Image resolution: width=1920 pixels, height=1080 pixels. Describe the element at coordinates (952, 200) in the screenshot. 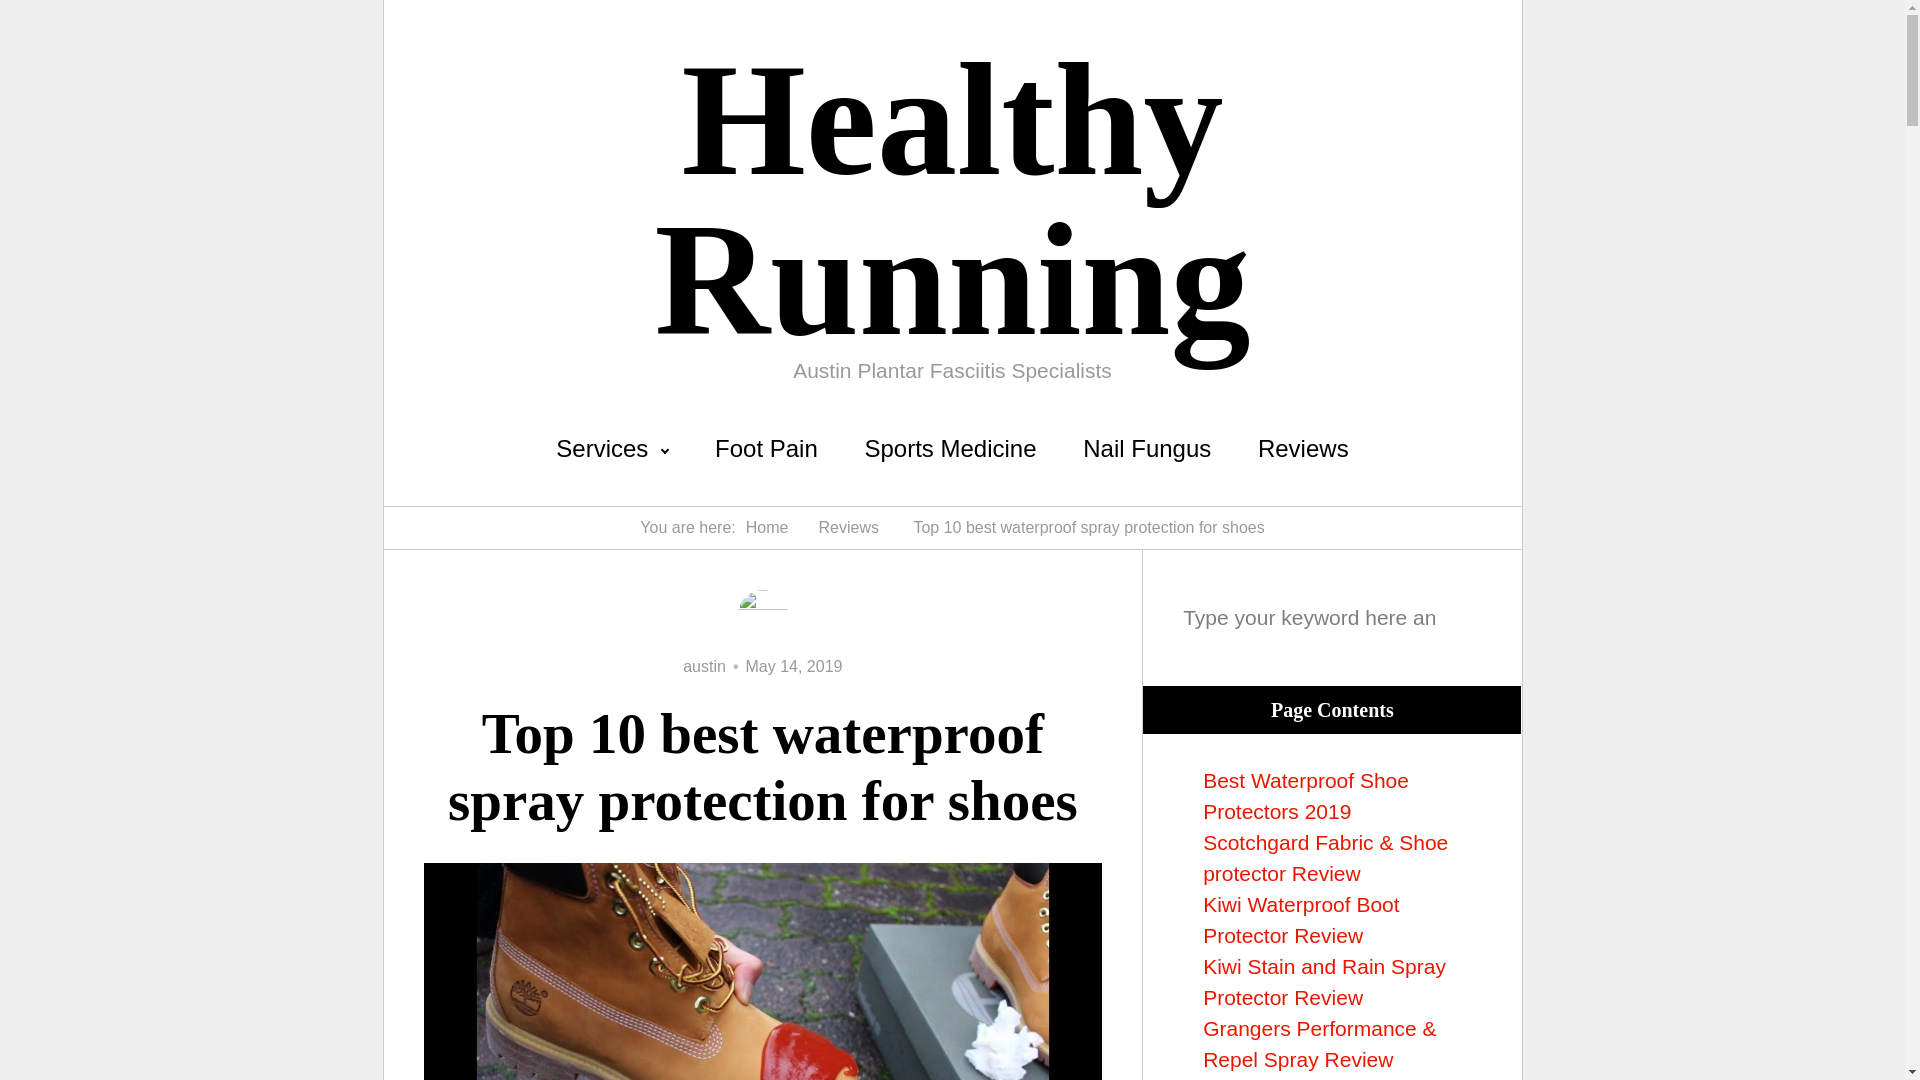

I see `Healthy Running` at that location.